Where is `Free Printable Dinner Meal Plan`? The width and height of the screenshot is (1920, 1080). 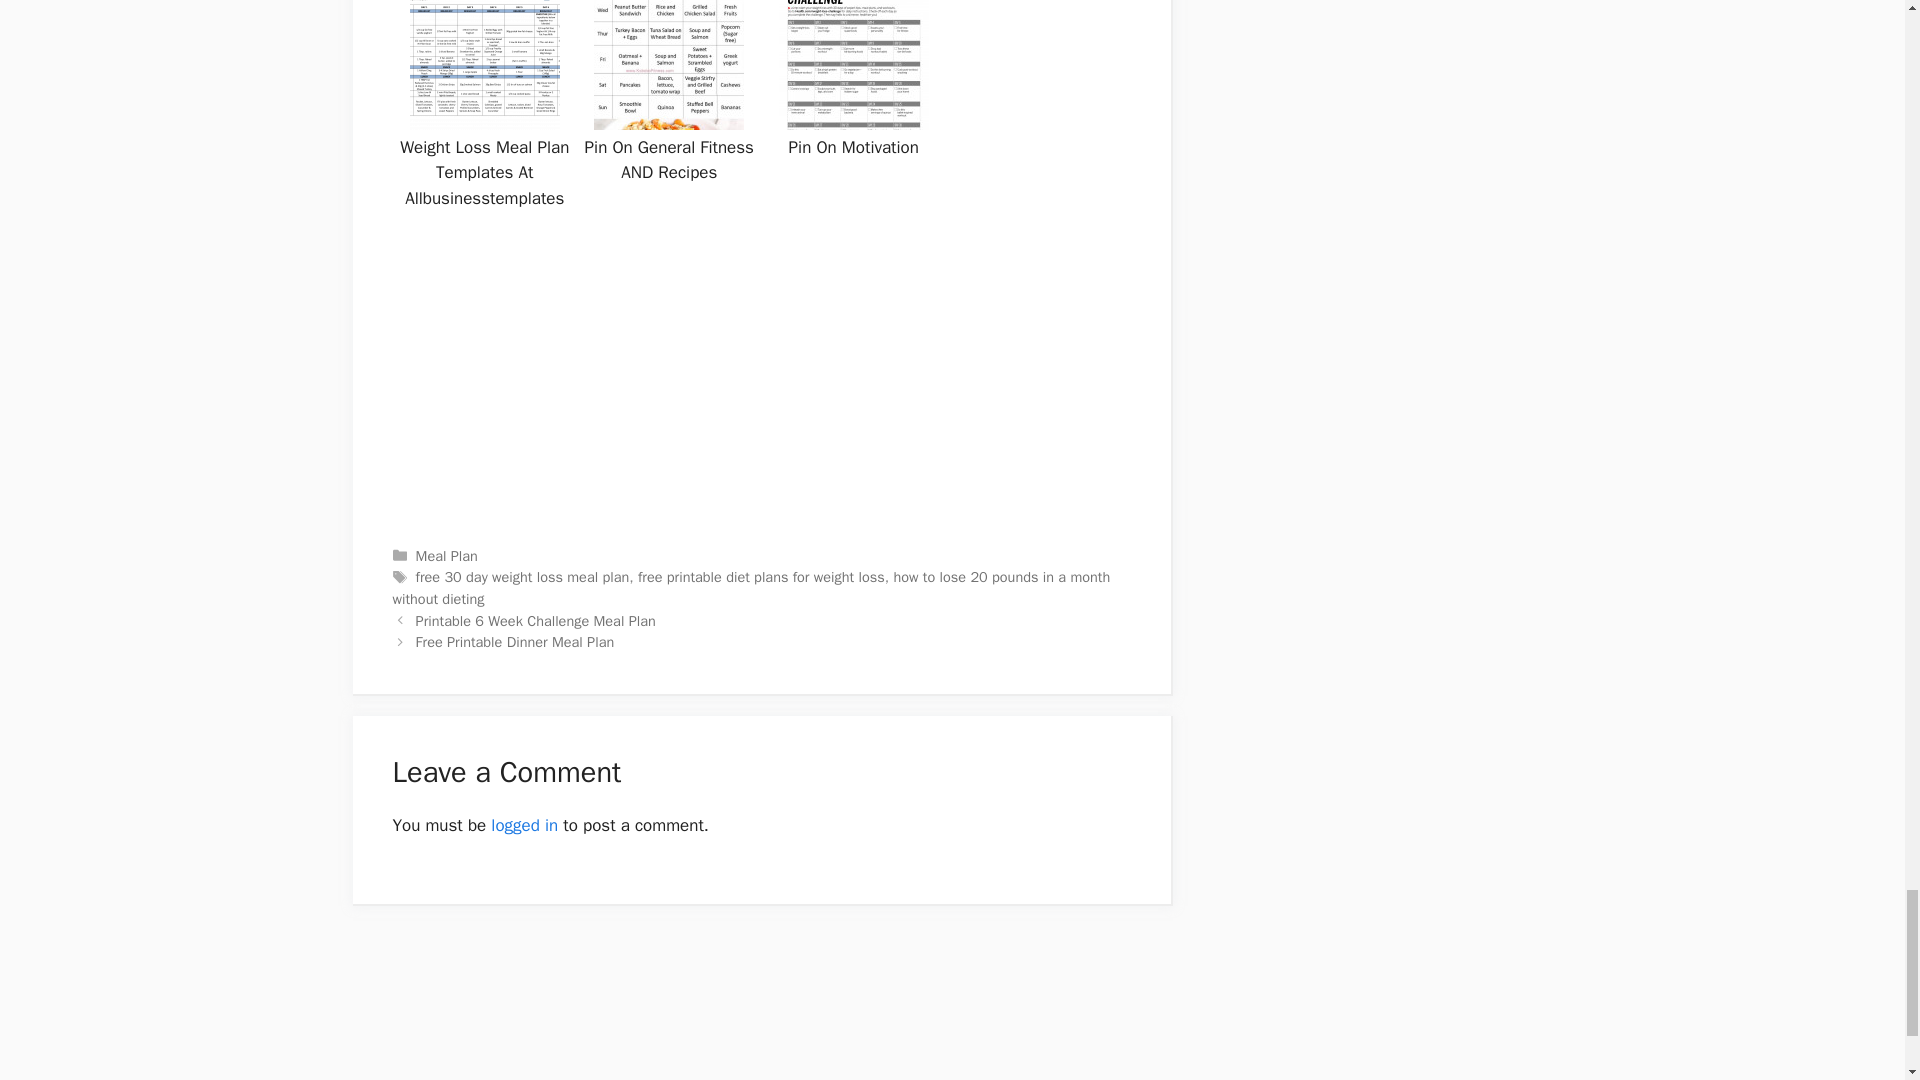 Free Printable Dinner Meal Plan is located at coordinates (515, 642).